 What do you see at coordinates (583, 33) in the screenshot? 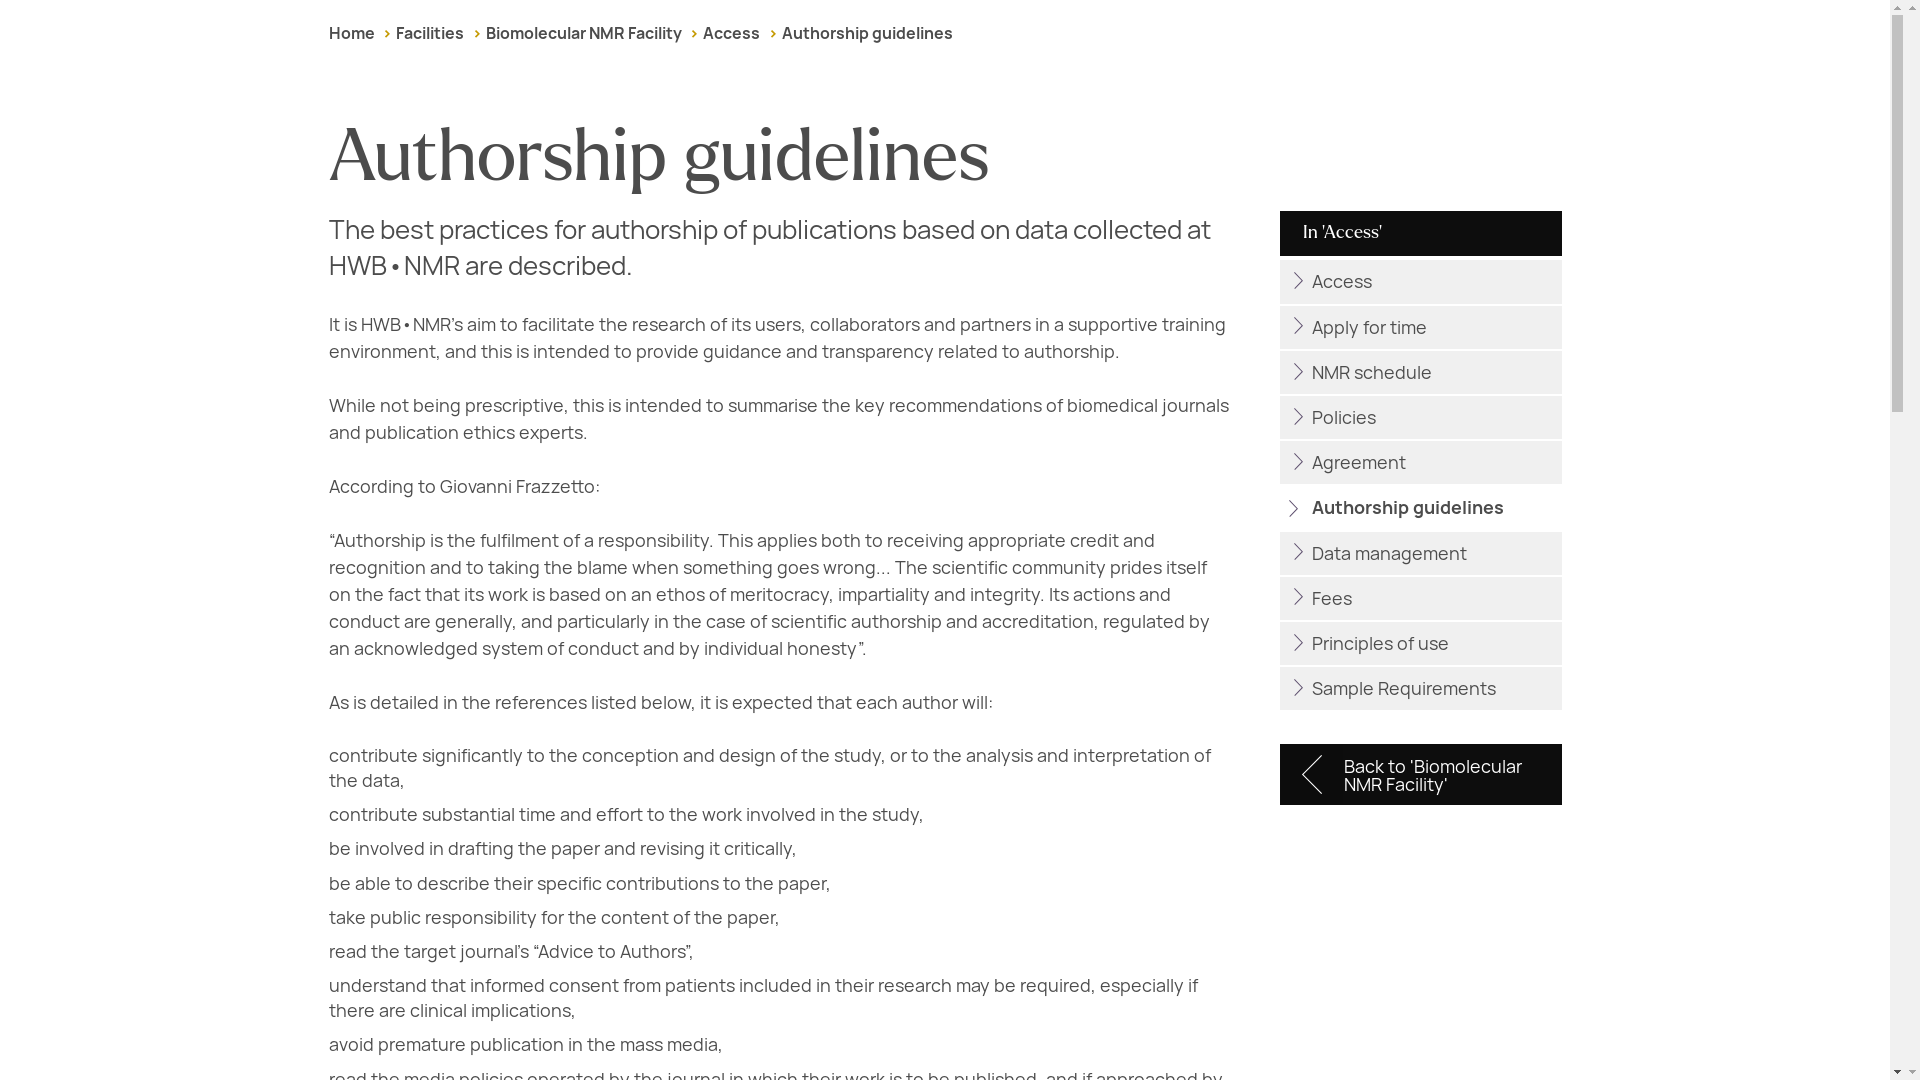
I see `Biomolecular NMR Facility` at bounding box center [583, 33].